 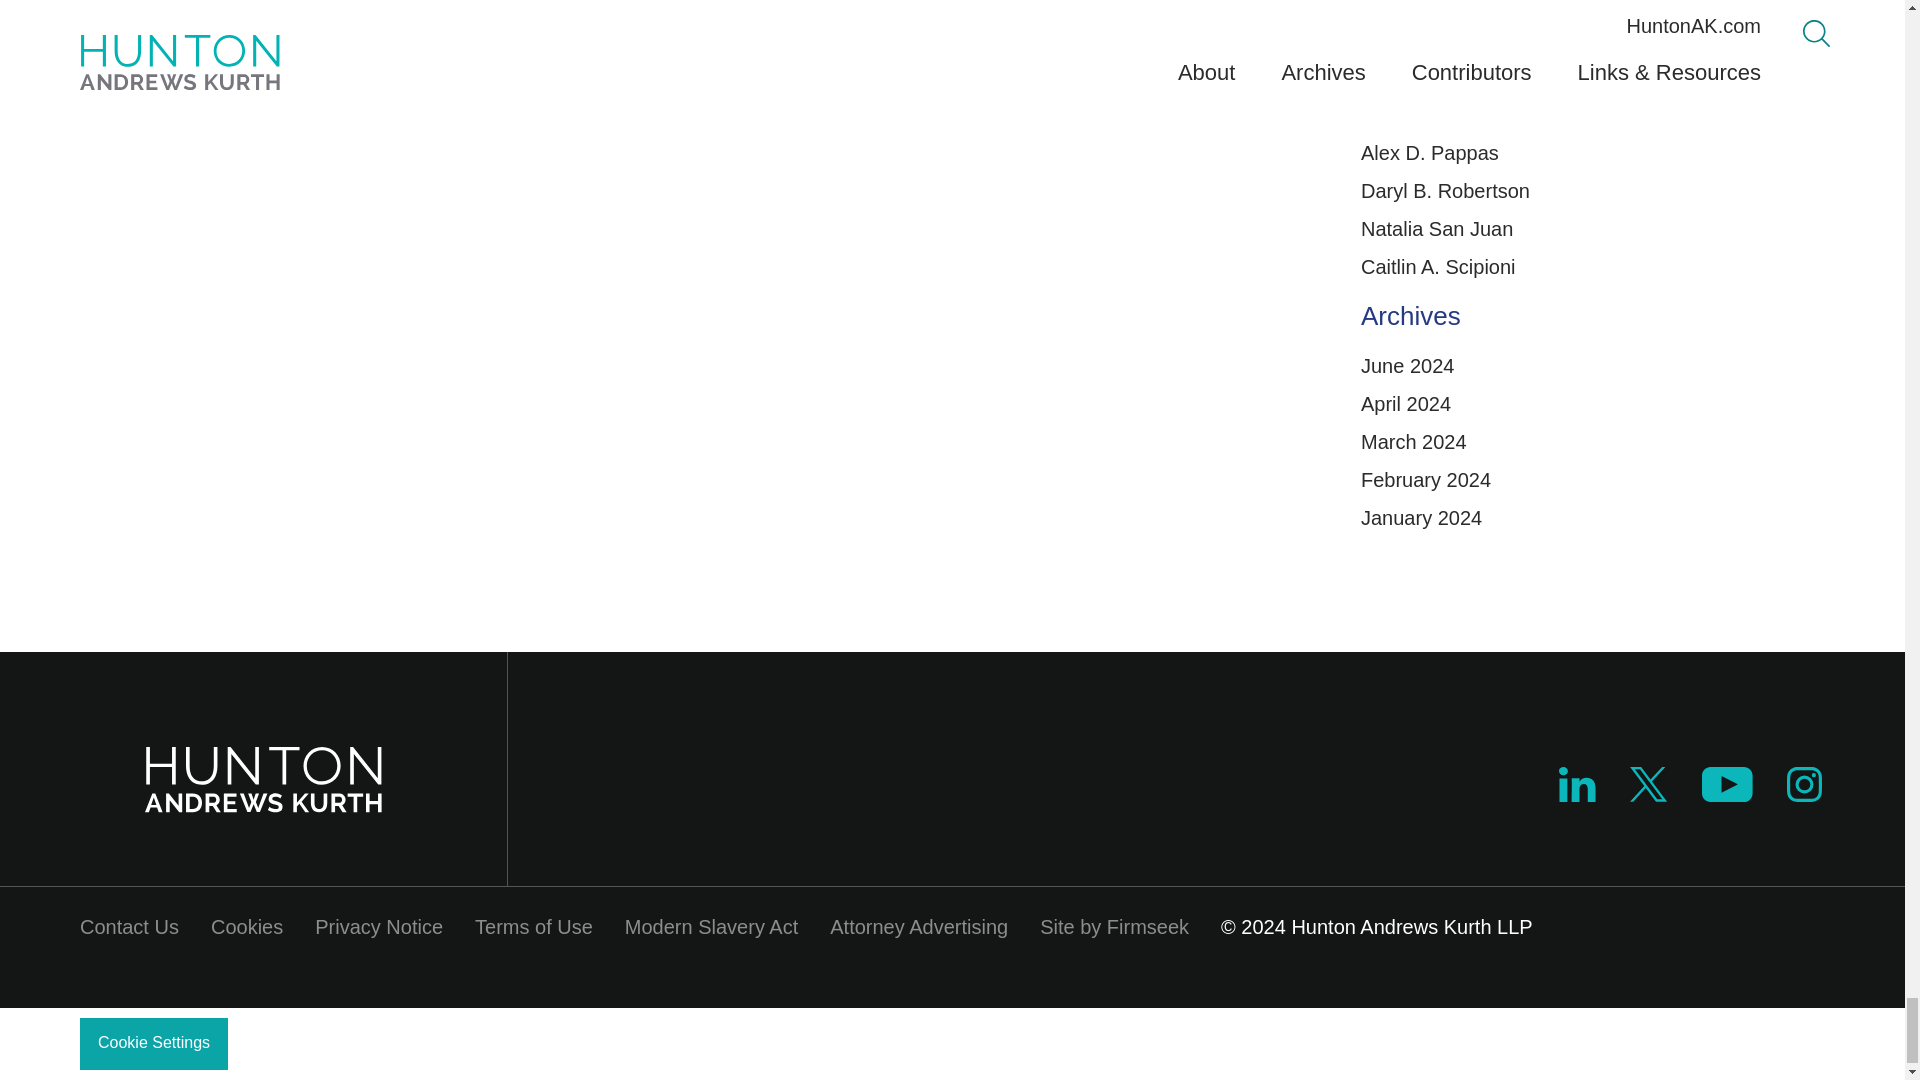 What do you see at coordinates (1577, 784) in the screenshot?
I see `Linkedin` at bounding box center [1577, 784].